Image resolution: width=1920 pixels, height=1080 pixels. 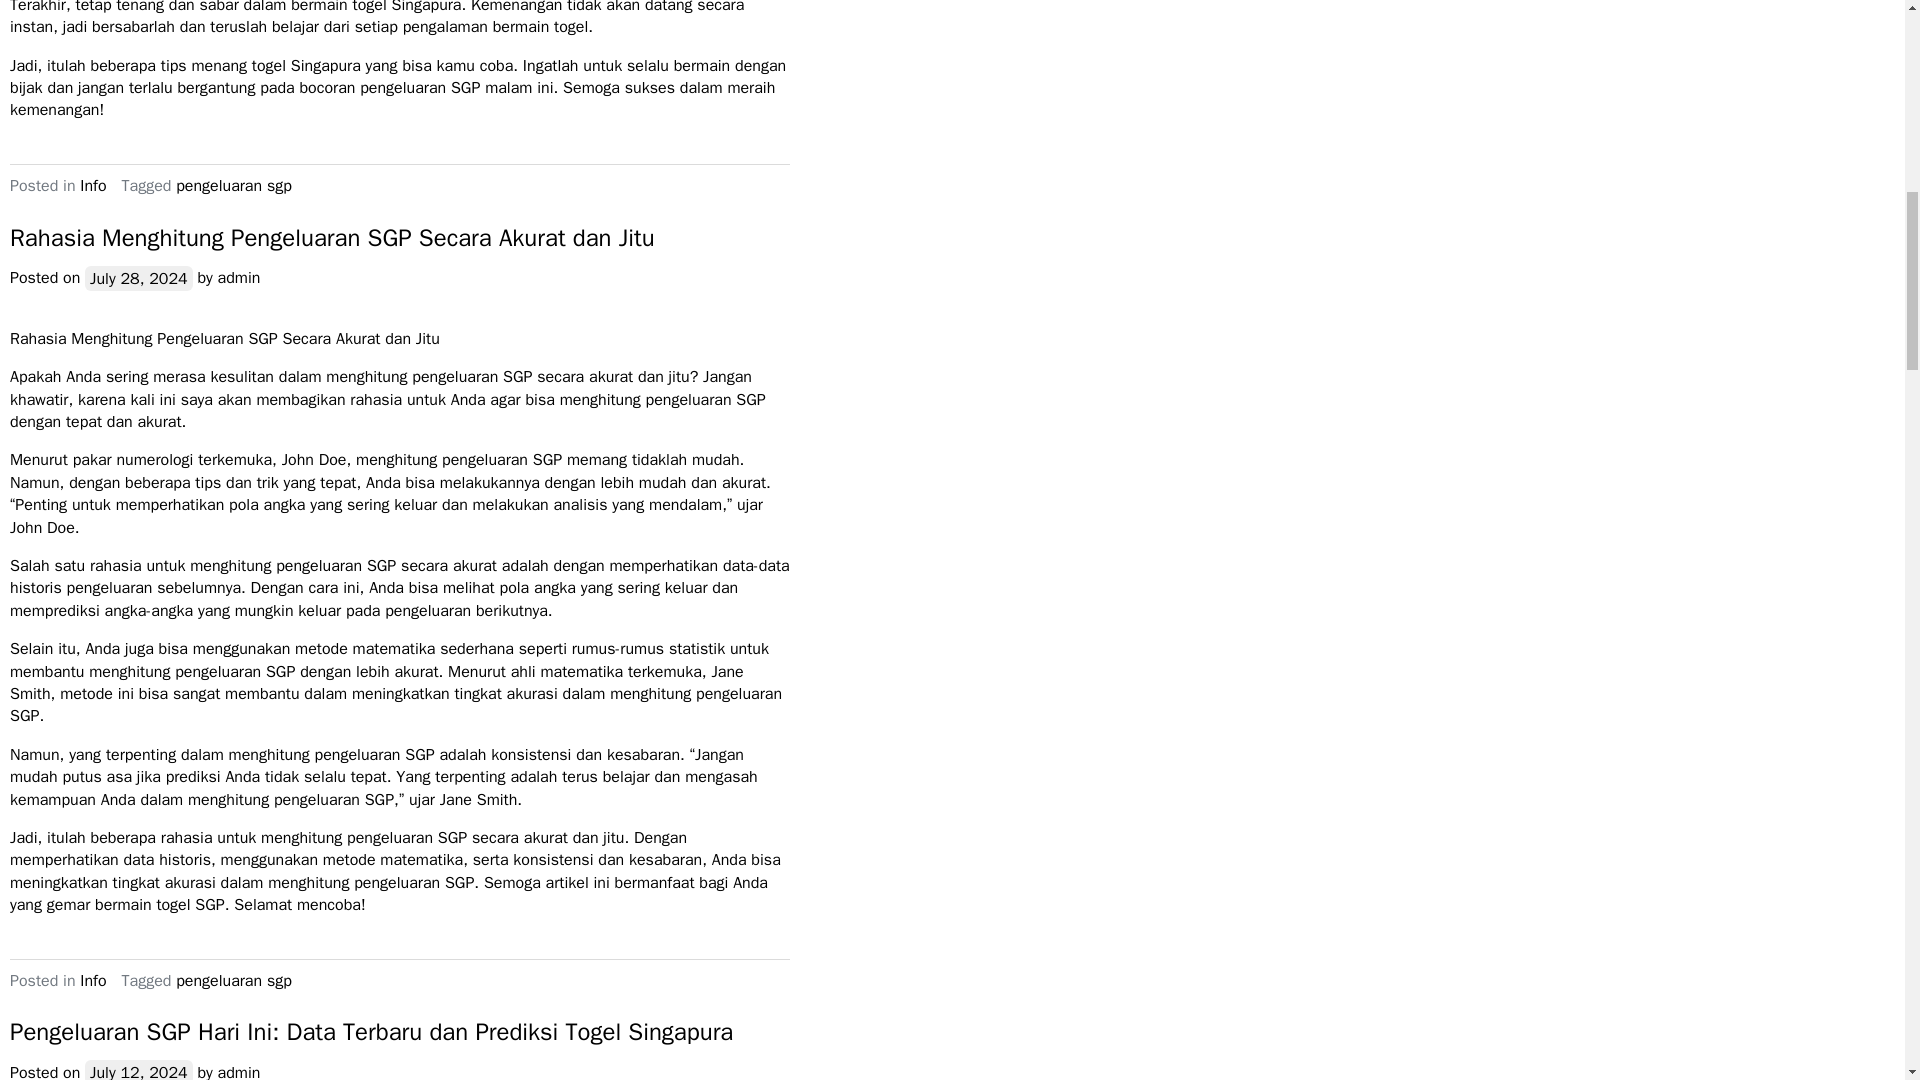 What do you see at coordinates (332, 237) in the screenshot?
I see `Rahasia Menghitung Pengeluaran SGP Secara Akurat dan Jitu` at bounding box center [332, 237].